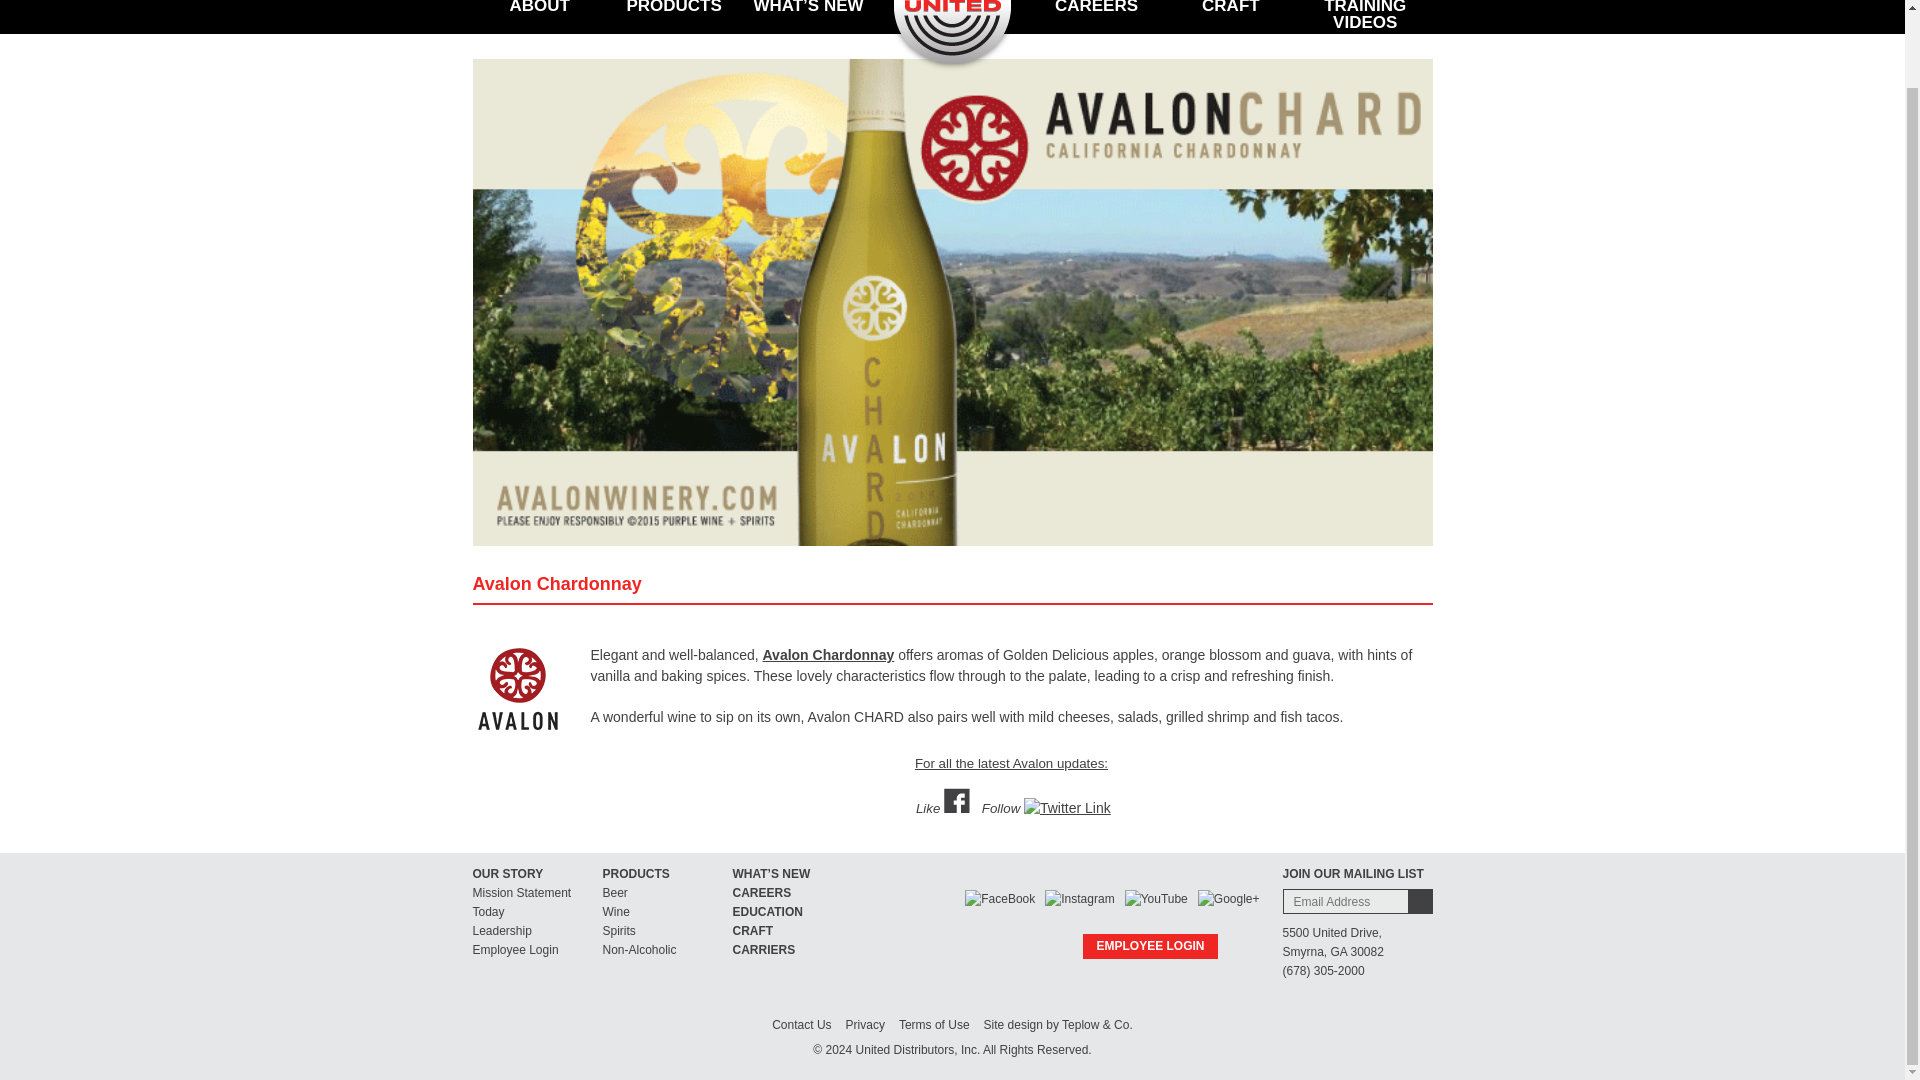 This screenshot has height=1080, width=1920. What do you see at coordinates (1096, 16) in the screenshot?
I see `CAREERS` at bounding box center [1096, 16].